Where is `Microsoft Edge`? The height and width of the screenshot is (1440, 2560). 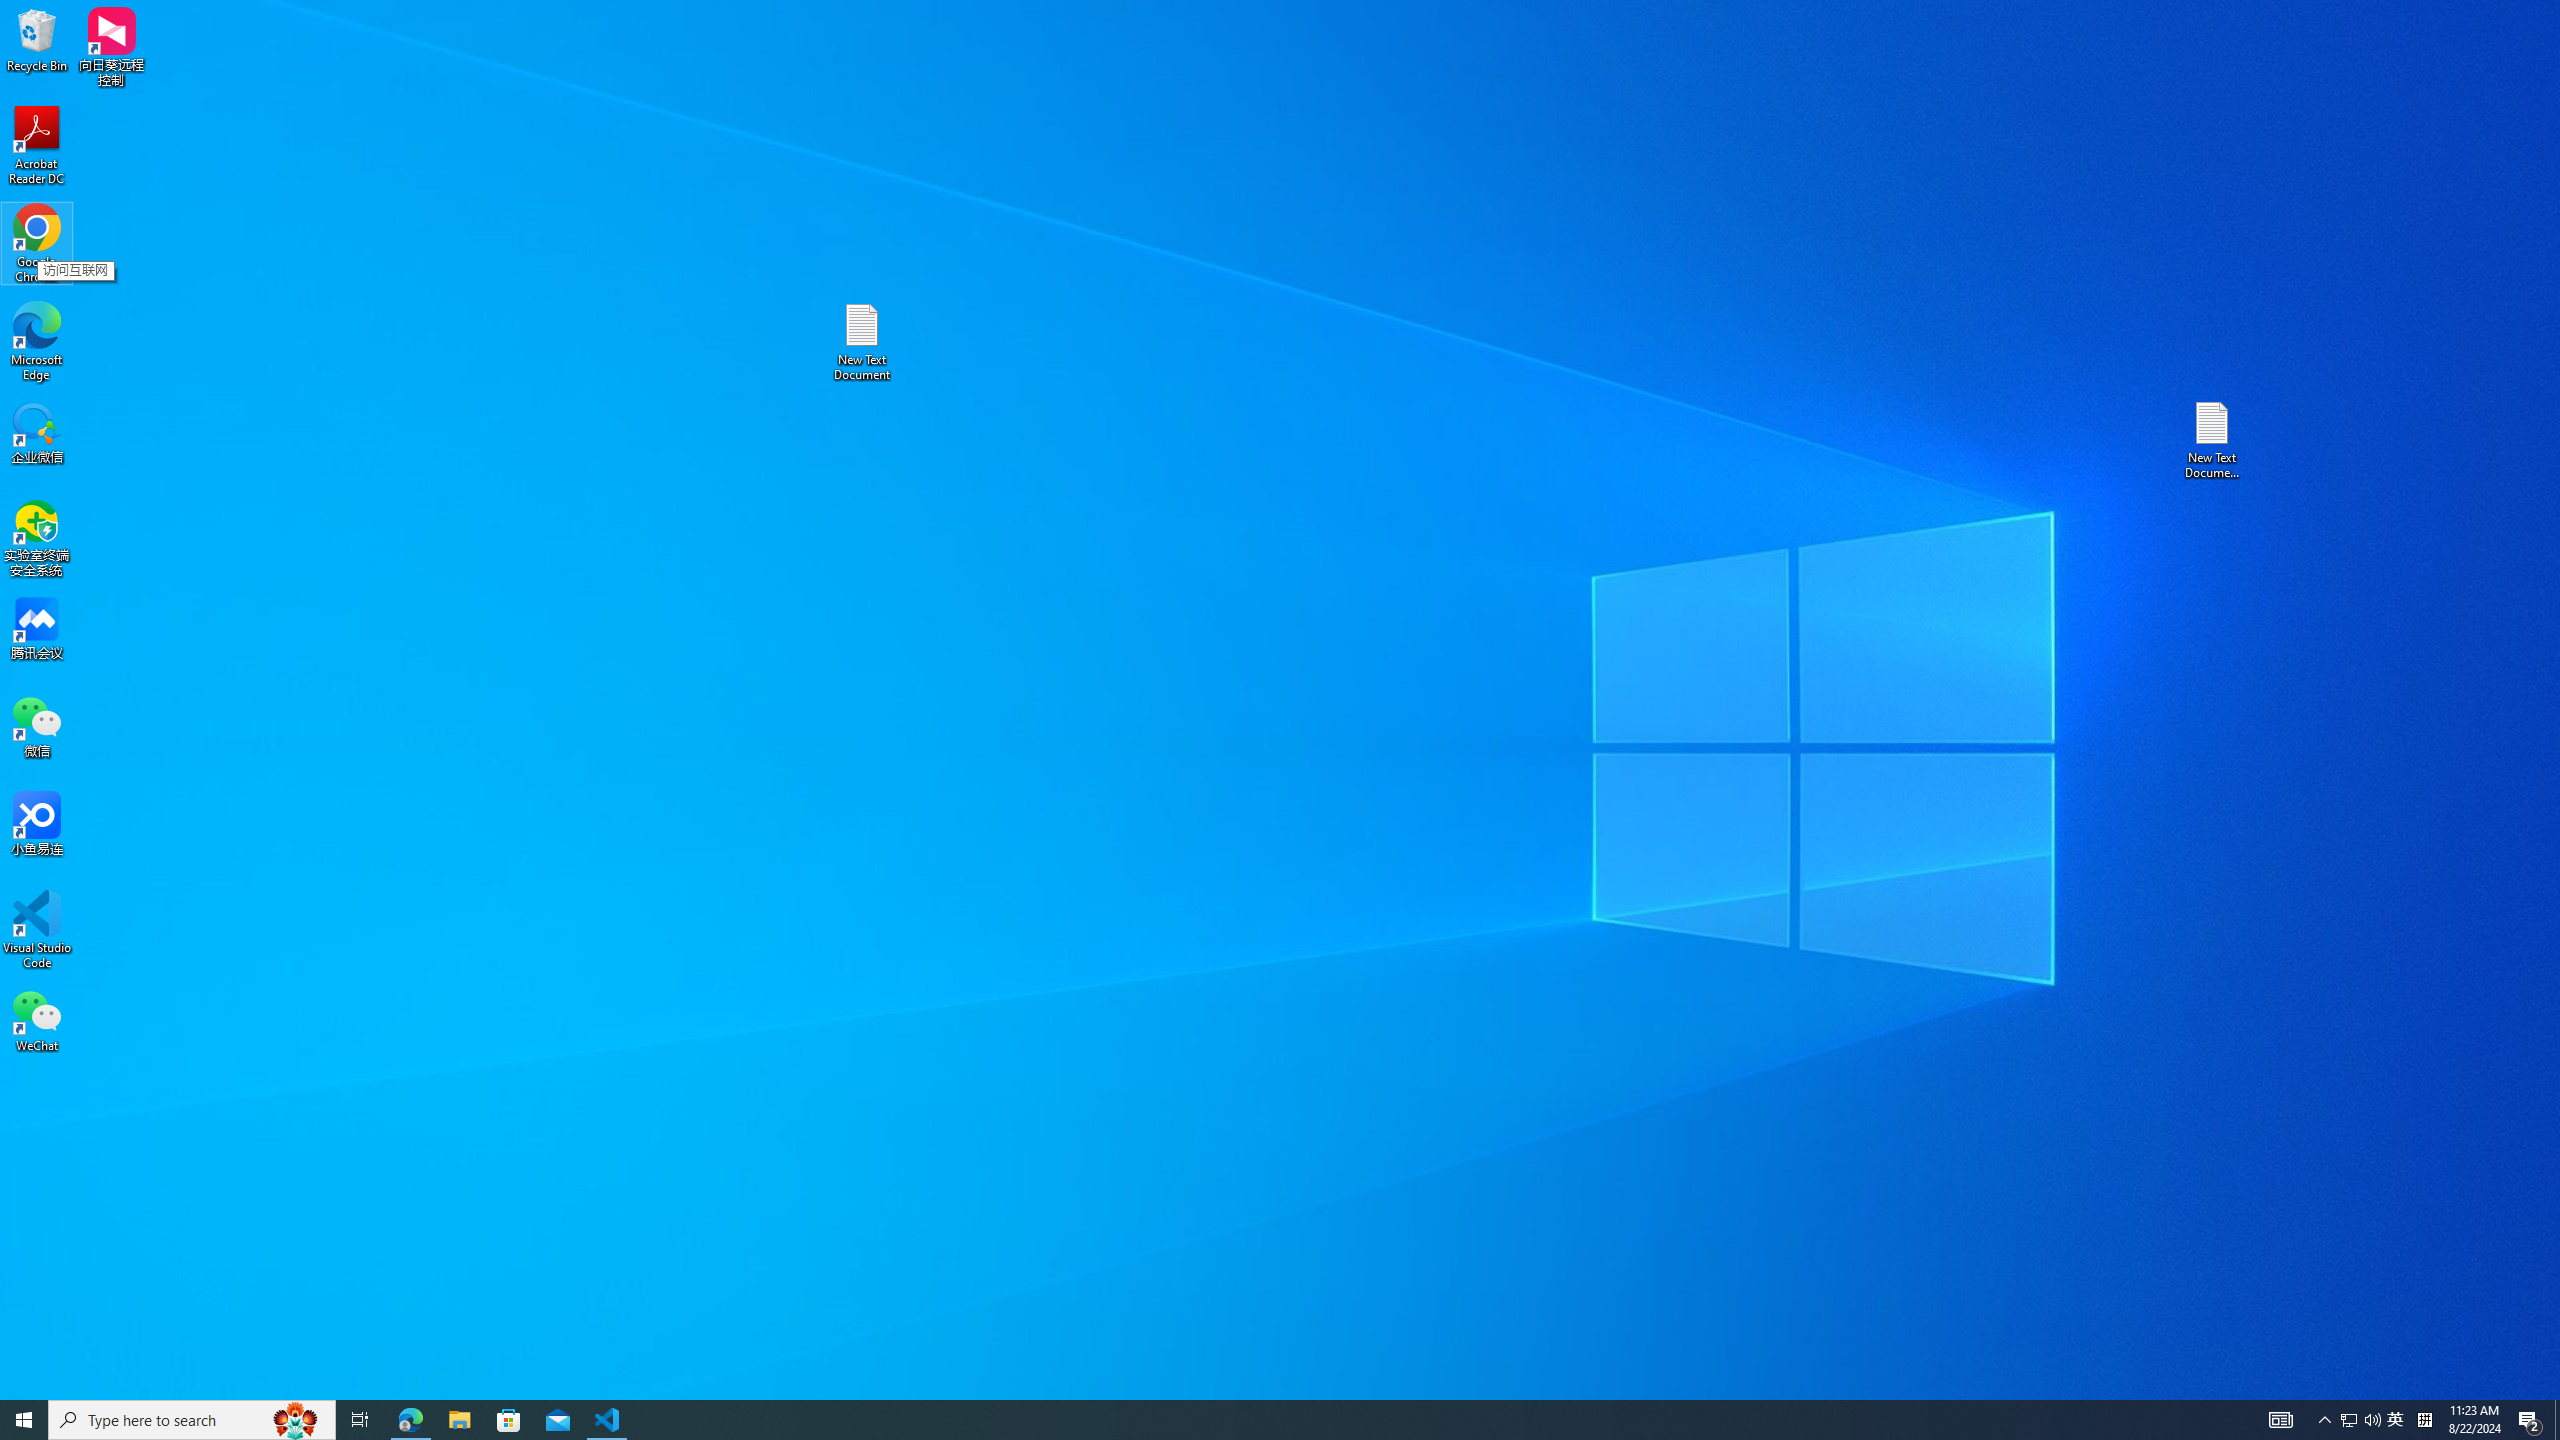
Microsoft Edge is located at coordinates (37, 342).